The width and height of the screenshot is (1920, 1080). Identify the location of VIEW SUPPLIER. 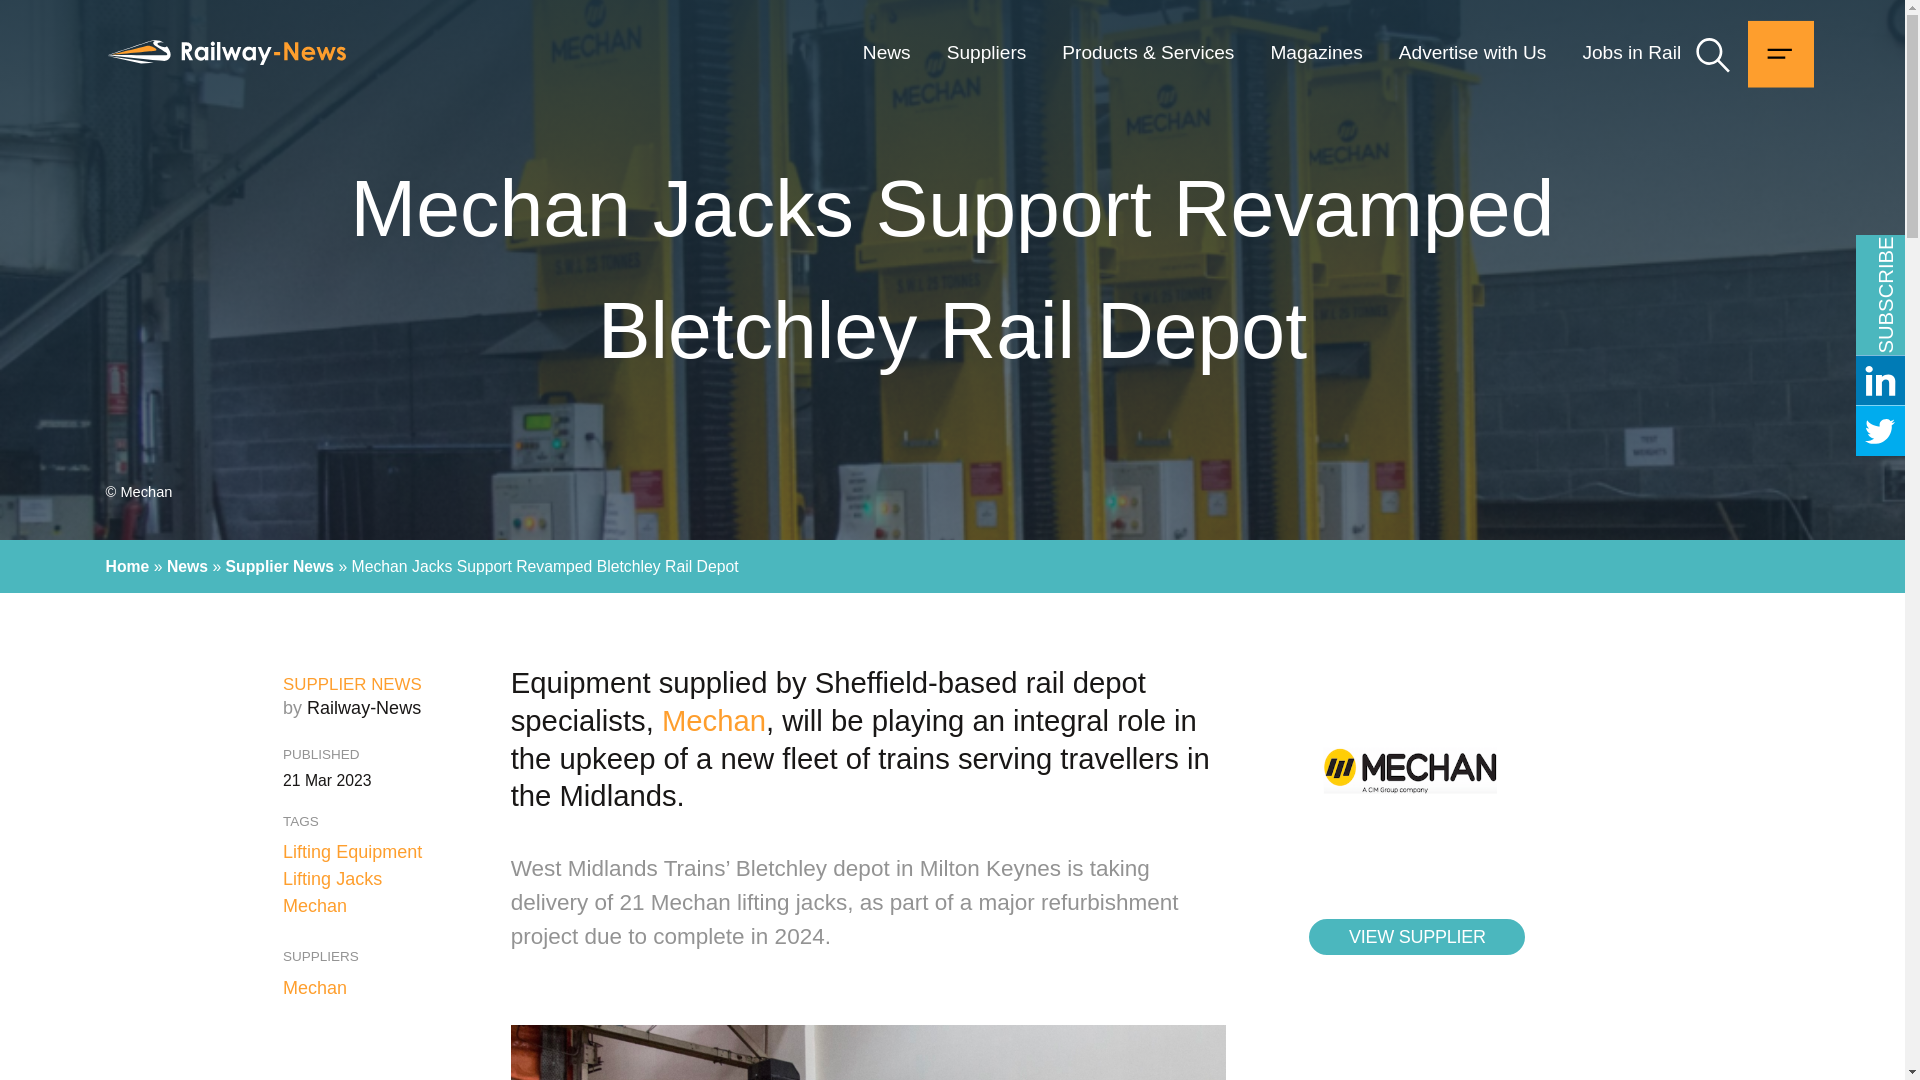
(1416, 936).